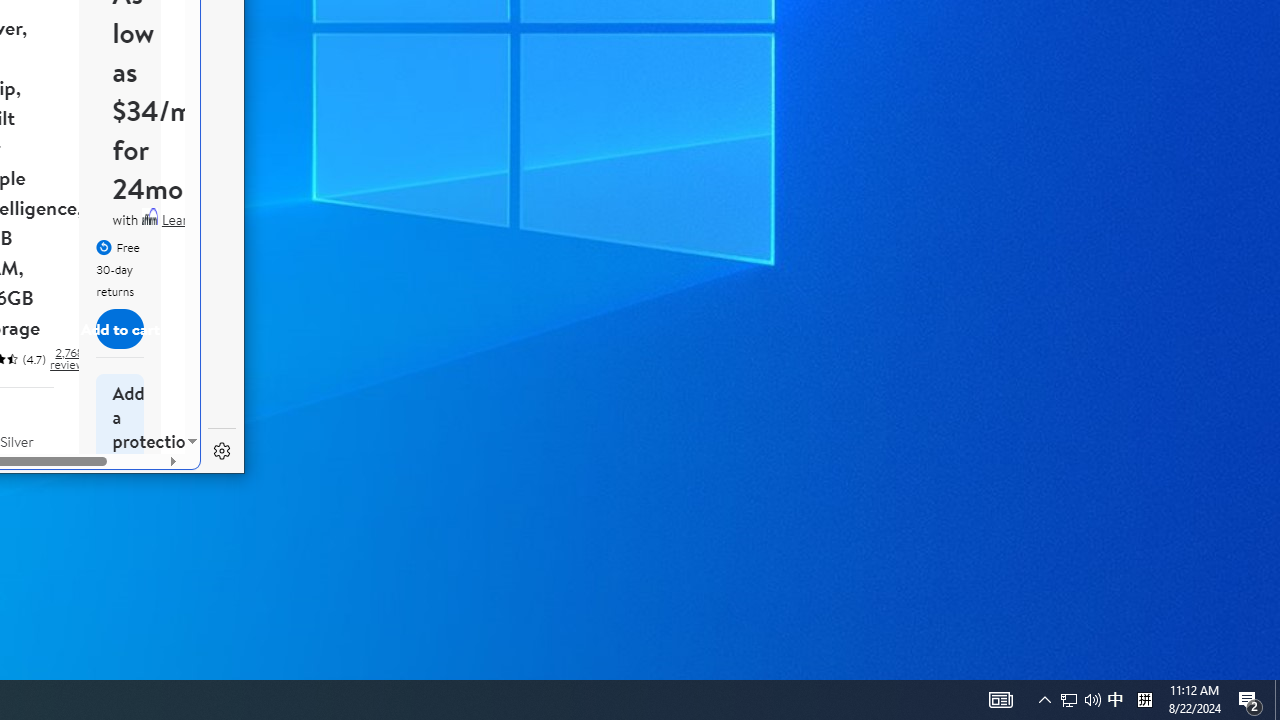 This screenshot has height=720, width=1280. What do you see at coordinates (1044, 700) in the screenshot?
I see `Notification Chevron` at bounding box center [1044, 700].